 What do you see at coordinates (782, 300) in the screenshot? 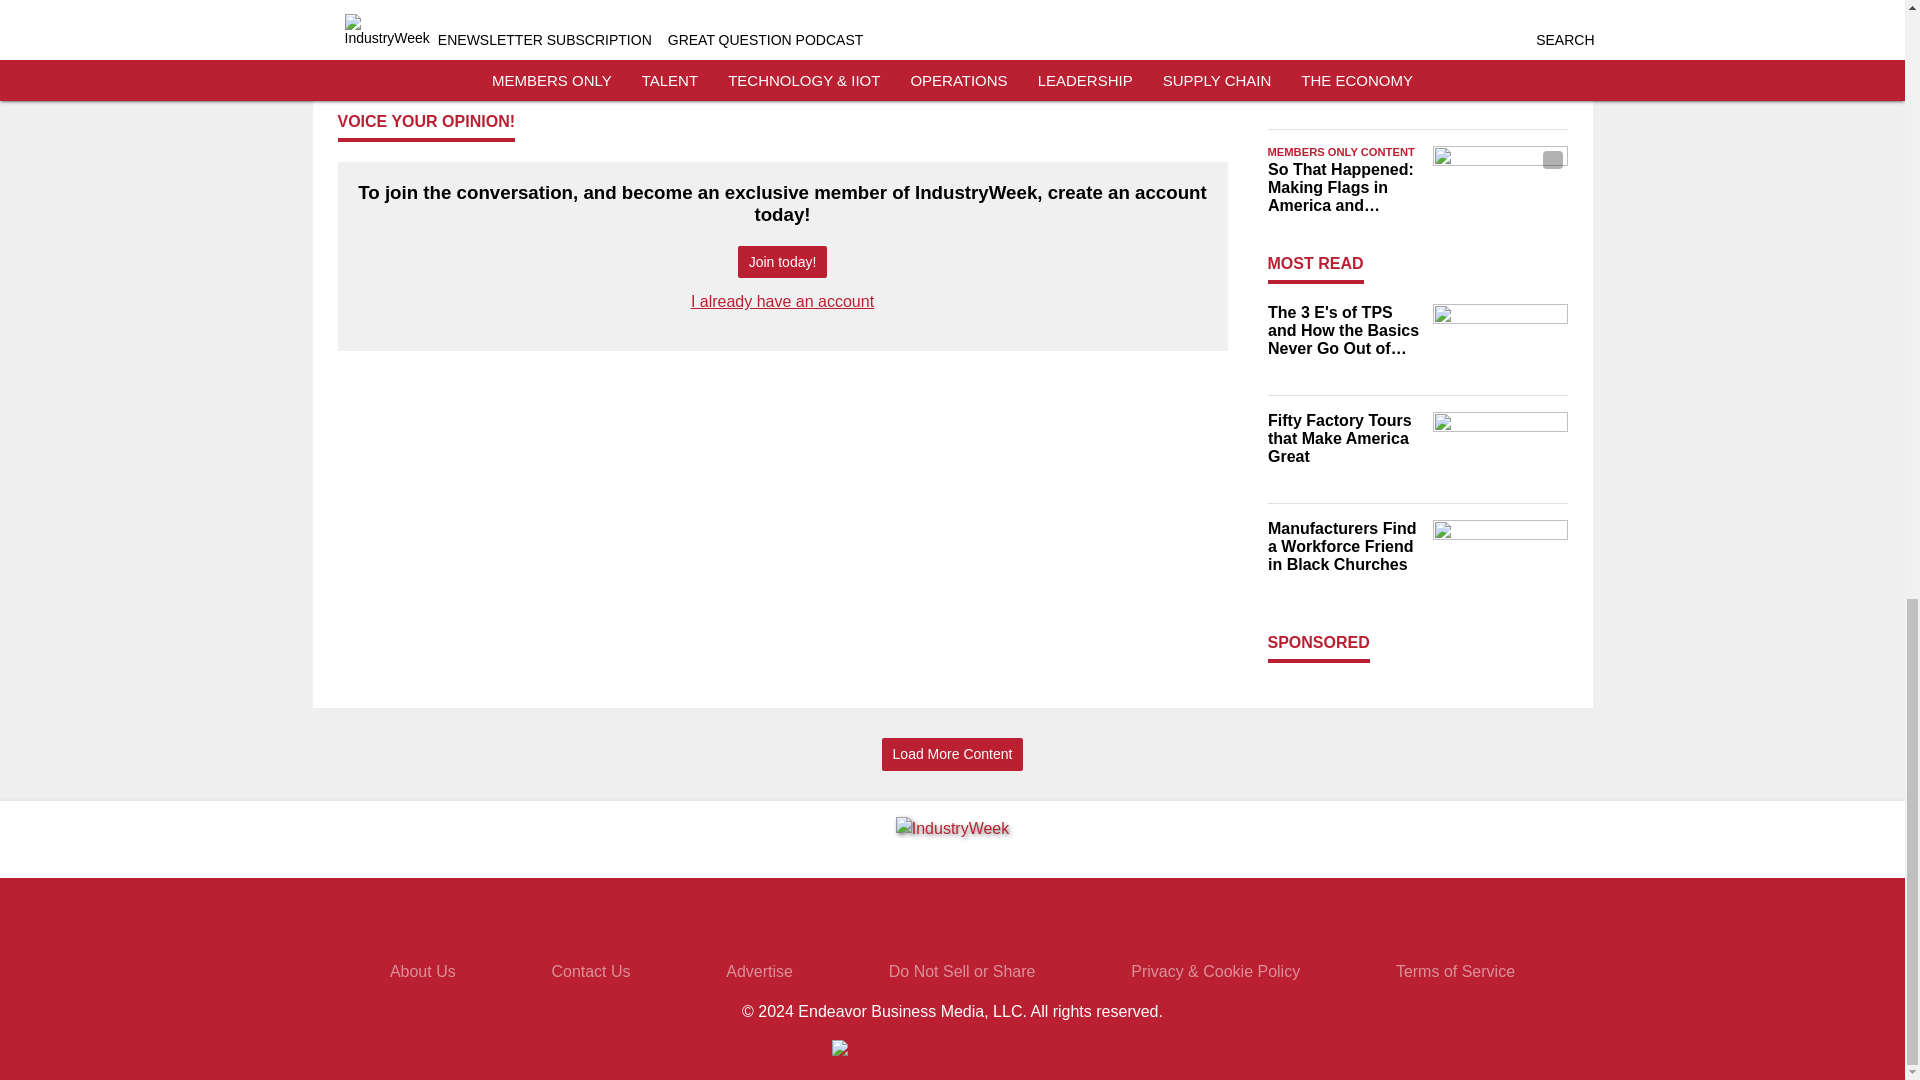
I see `I already have an account` at bounding box center [782, 300].